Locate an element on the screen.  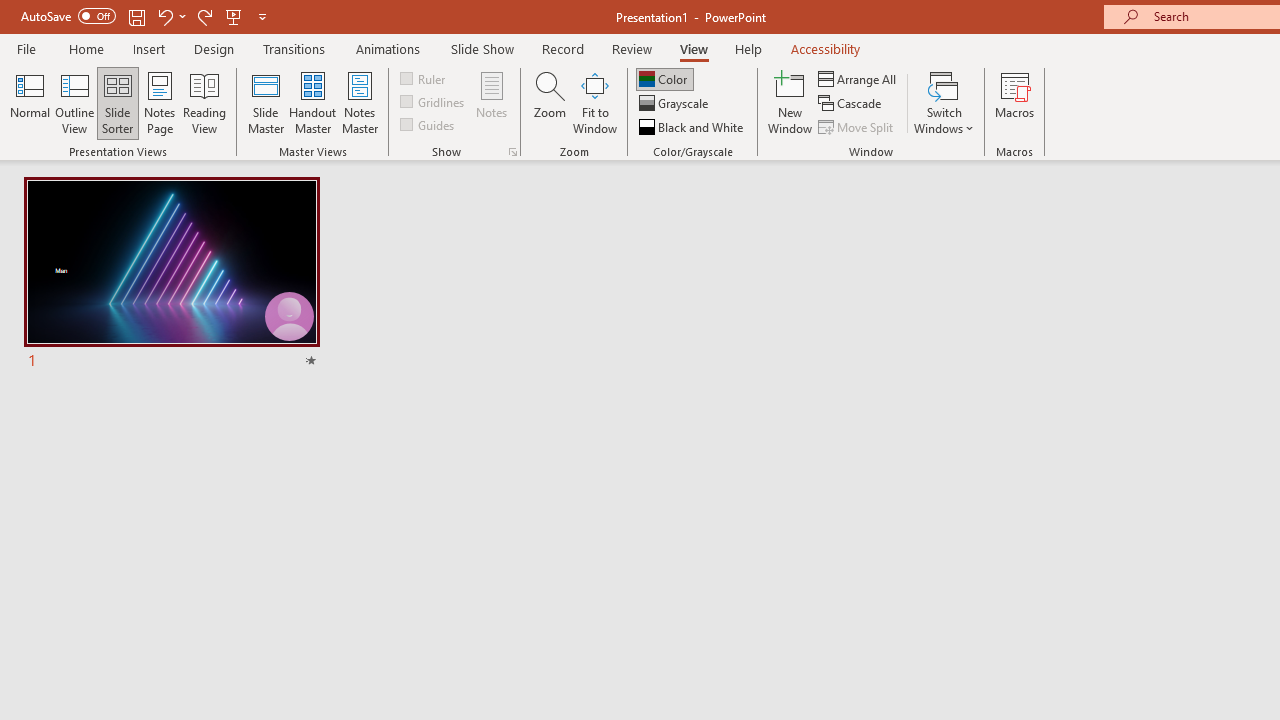
Ruler is located at coordinates (424, 78).